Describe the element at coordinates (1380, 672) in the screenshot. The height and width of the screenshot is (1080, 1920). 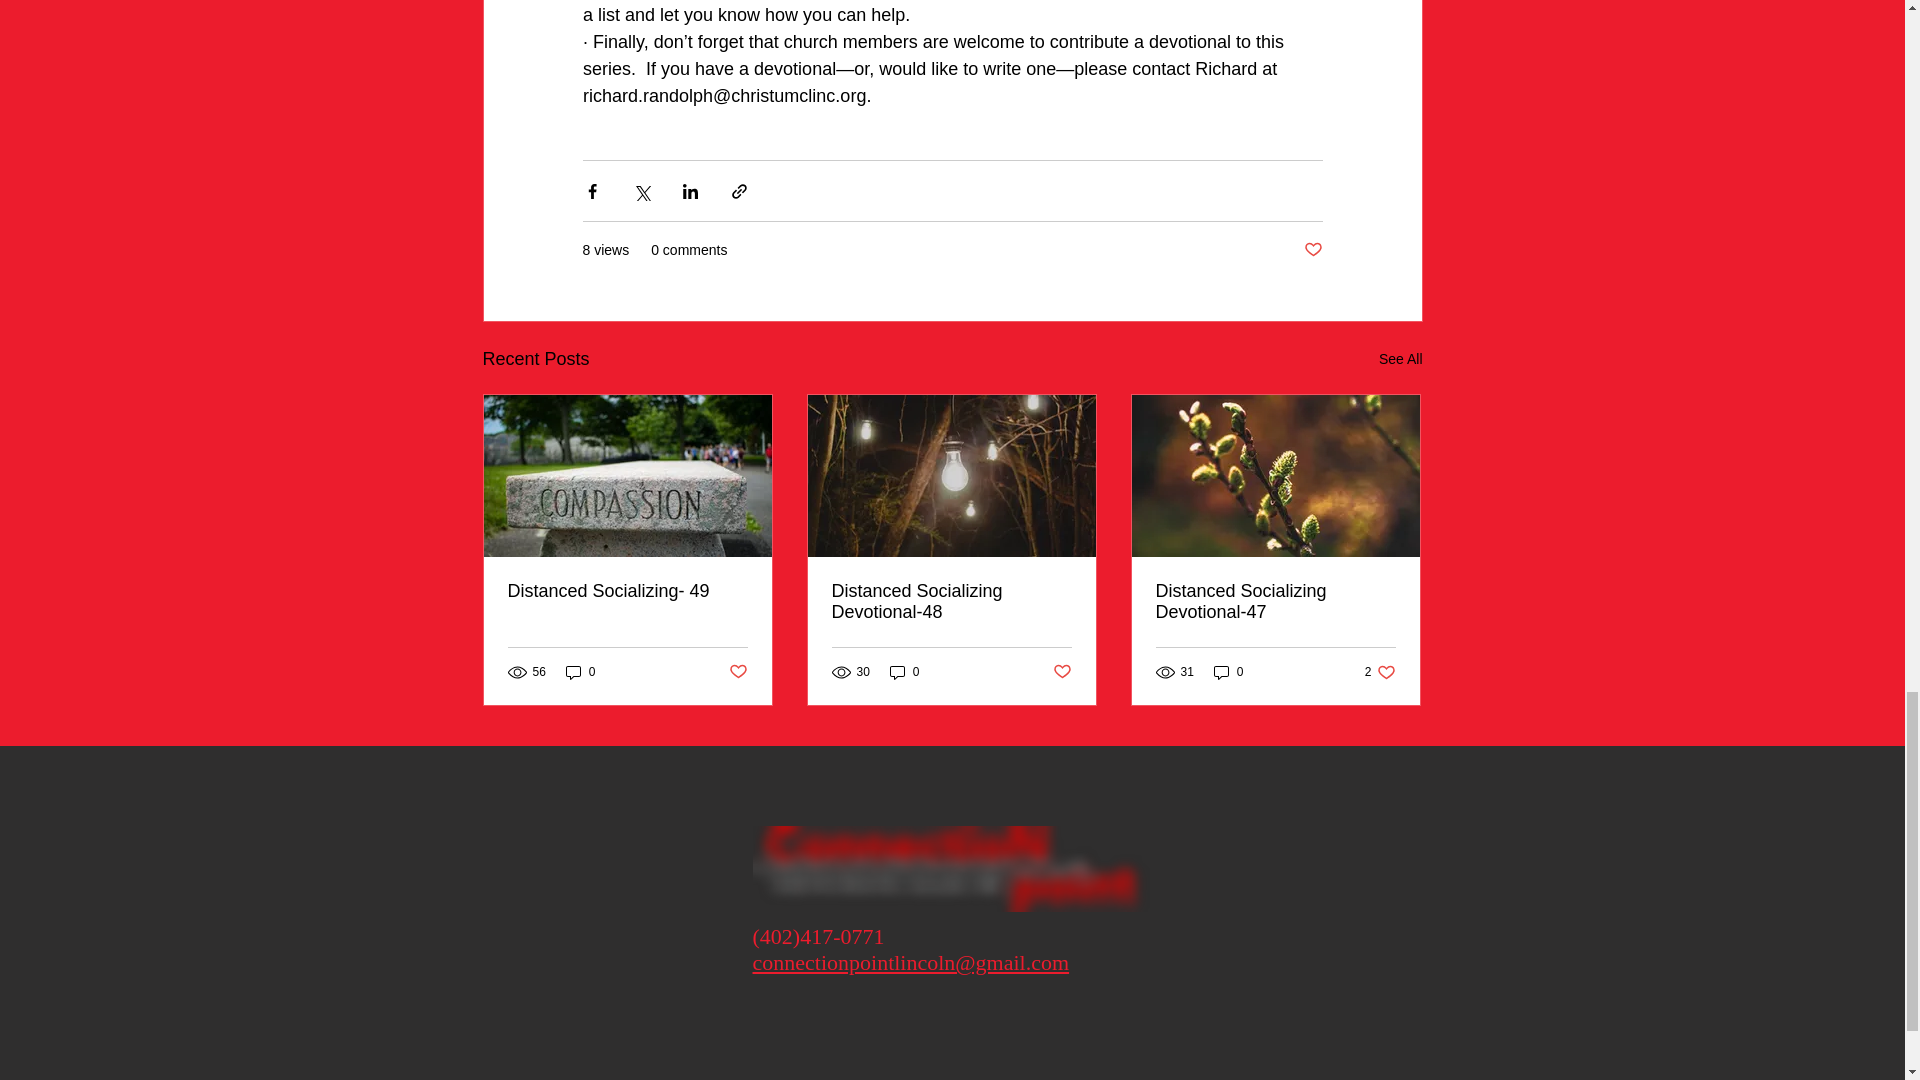
I see `Post not marked as liked` at that location.